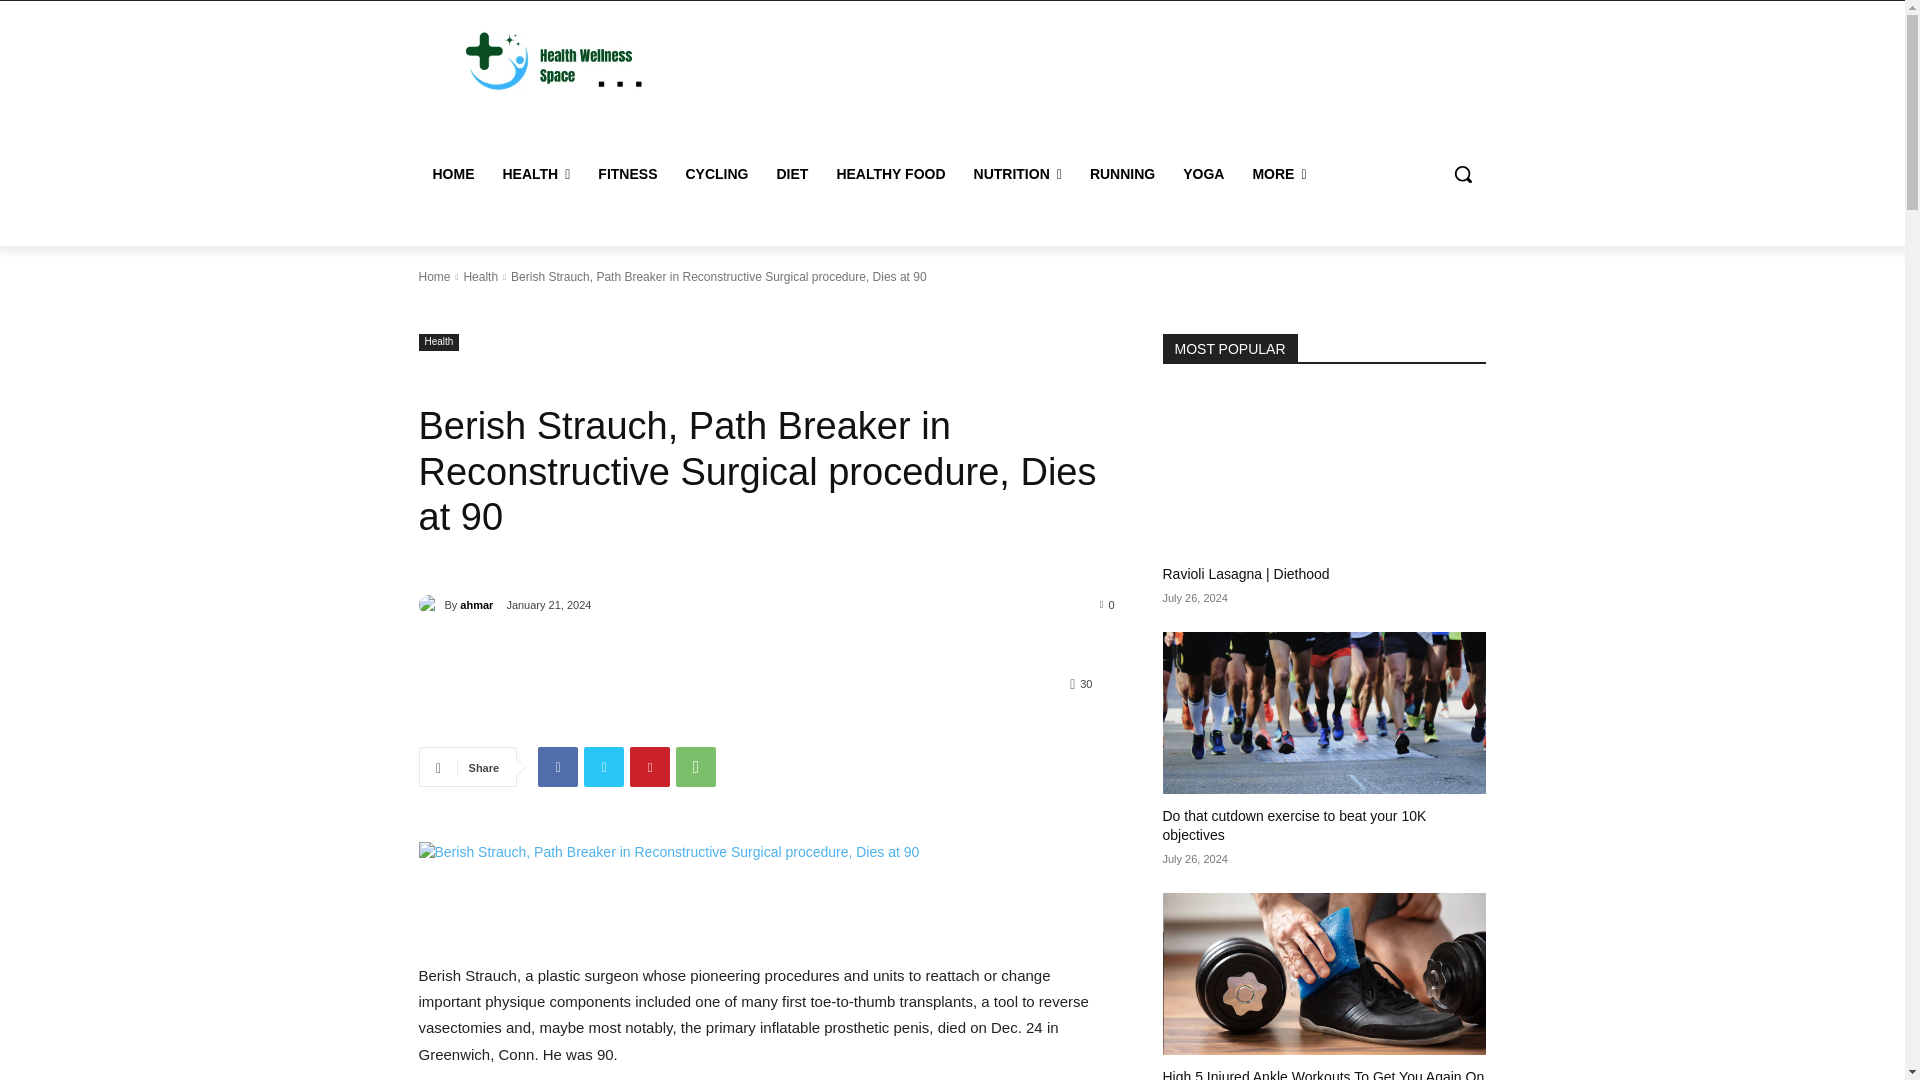  I want to click on ahmar, so click(476, 604).